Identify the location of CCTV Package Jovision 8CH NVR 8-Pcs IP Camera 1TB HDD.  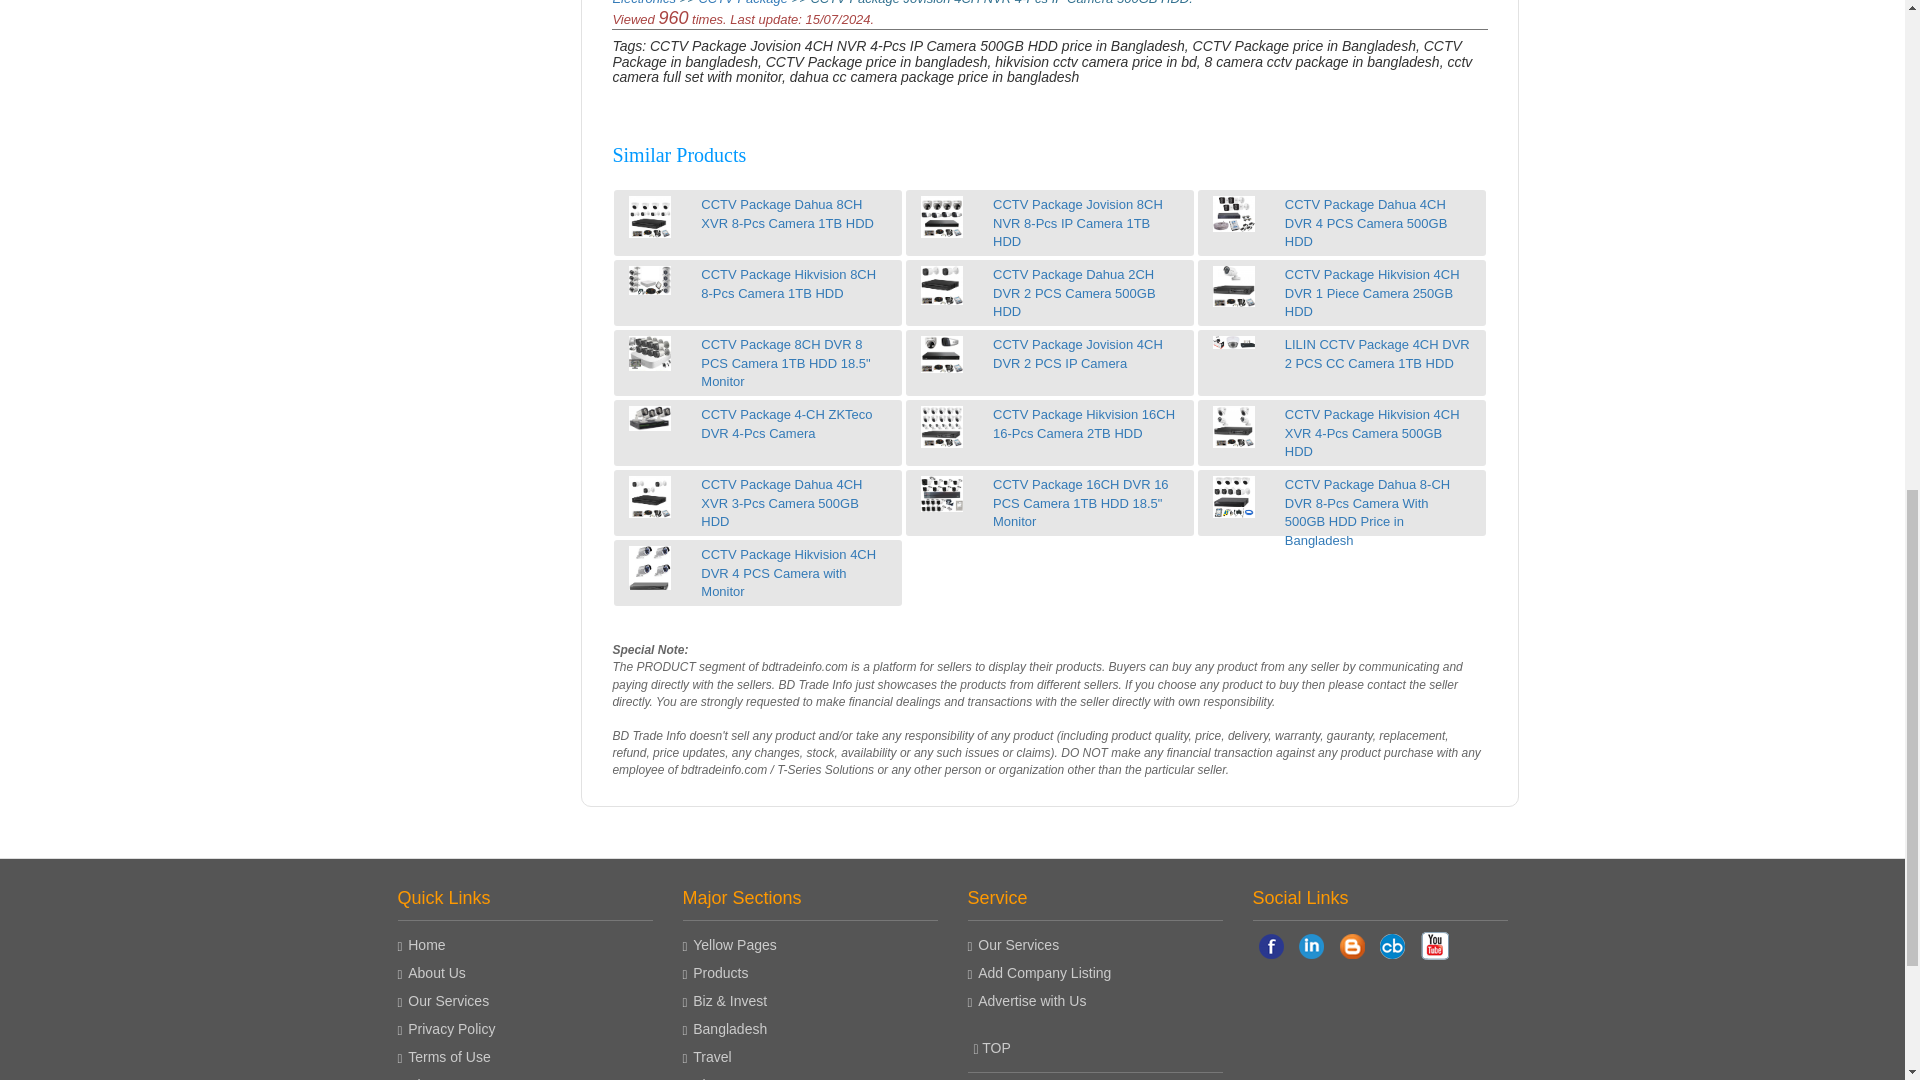
(942, 216).